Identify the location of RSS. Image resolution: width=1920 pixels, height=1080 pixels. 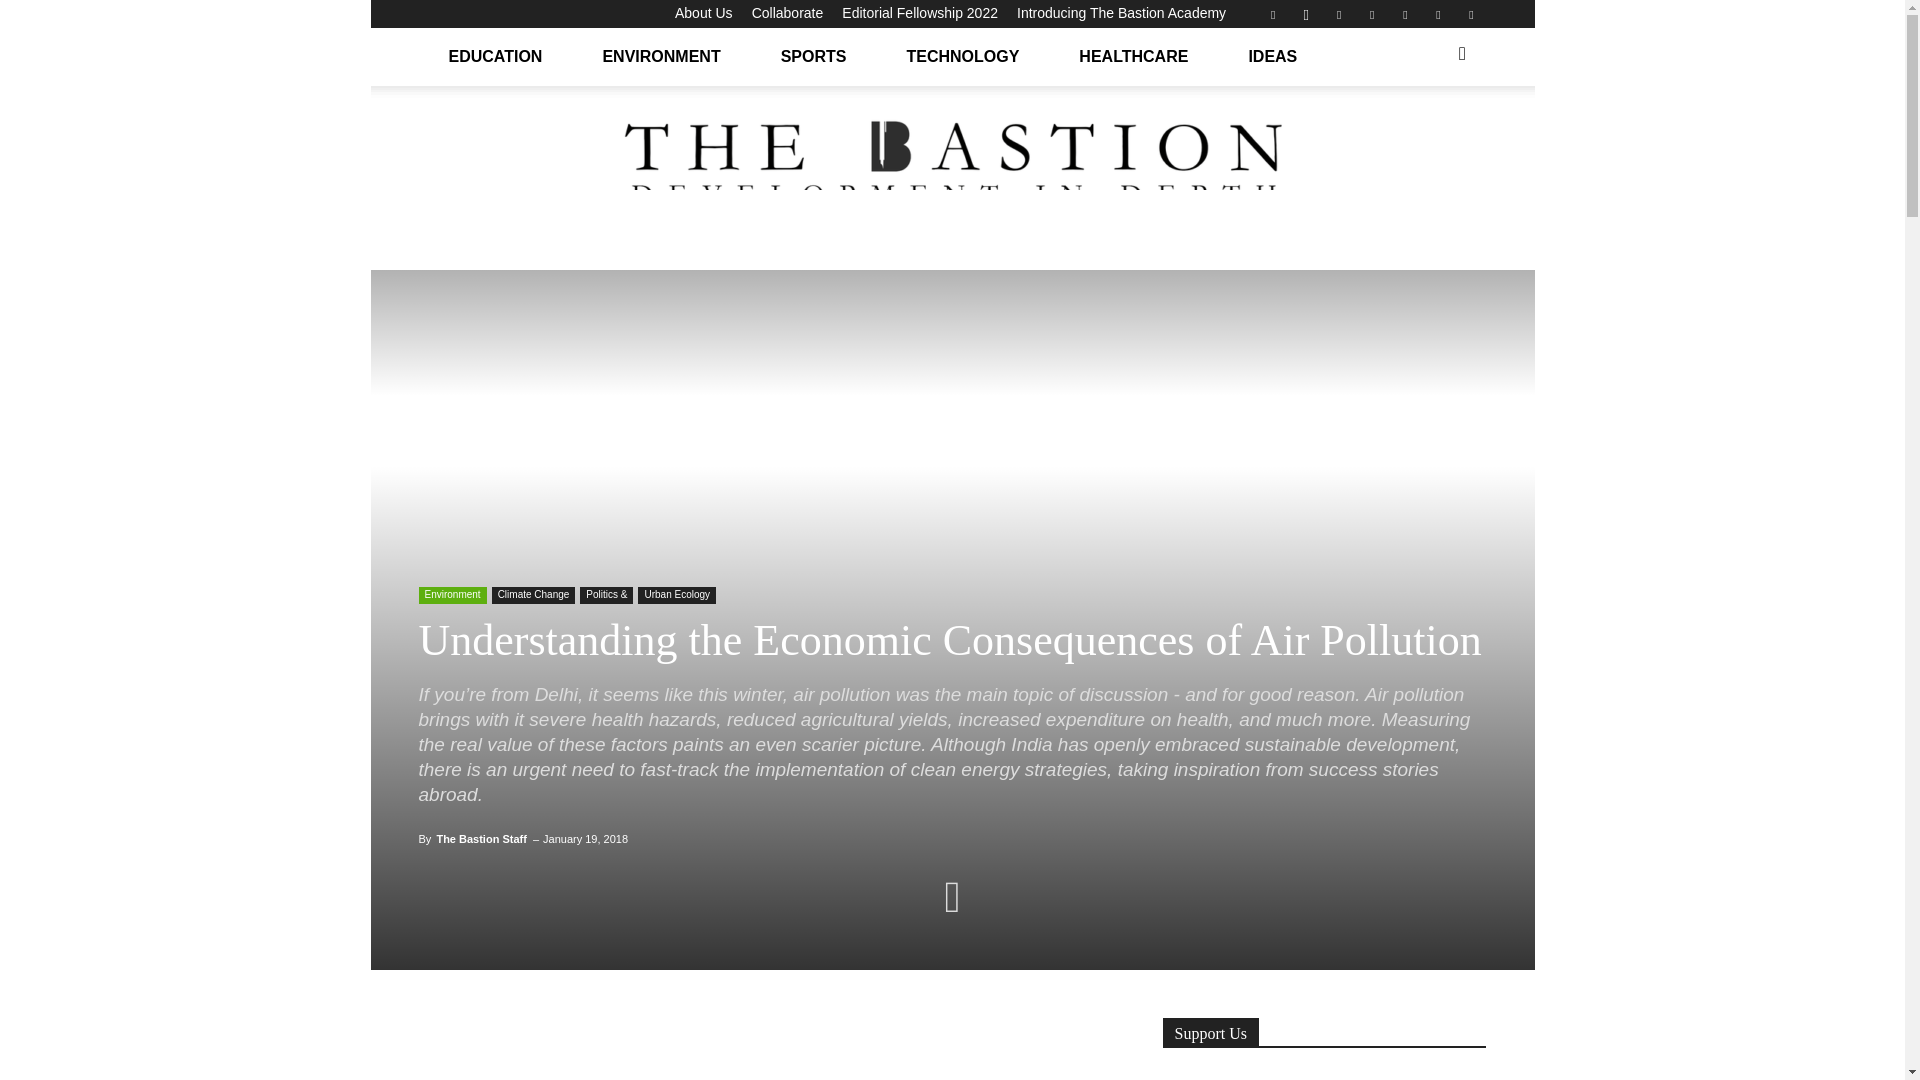
(1405, 14).